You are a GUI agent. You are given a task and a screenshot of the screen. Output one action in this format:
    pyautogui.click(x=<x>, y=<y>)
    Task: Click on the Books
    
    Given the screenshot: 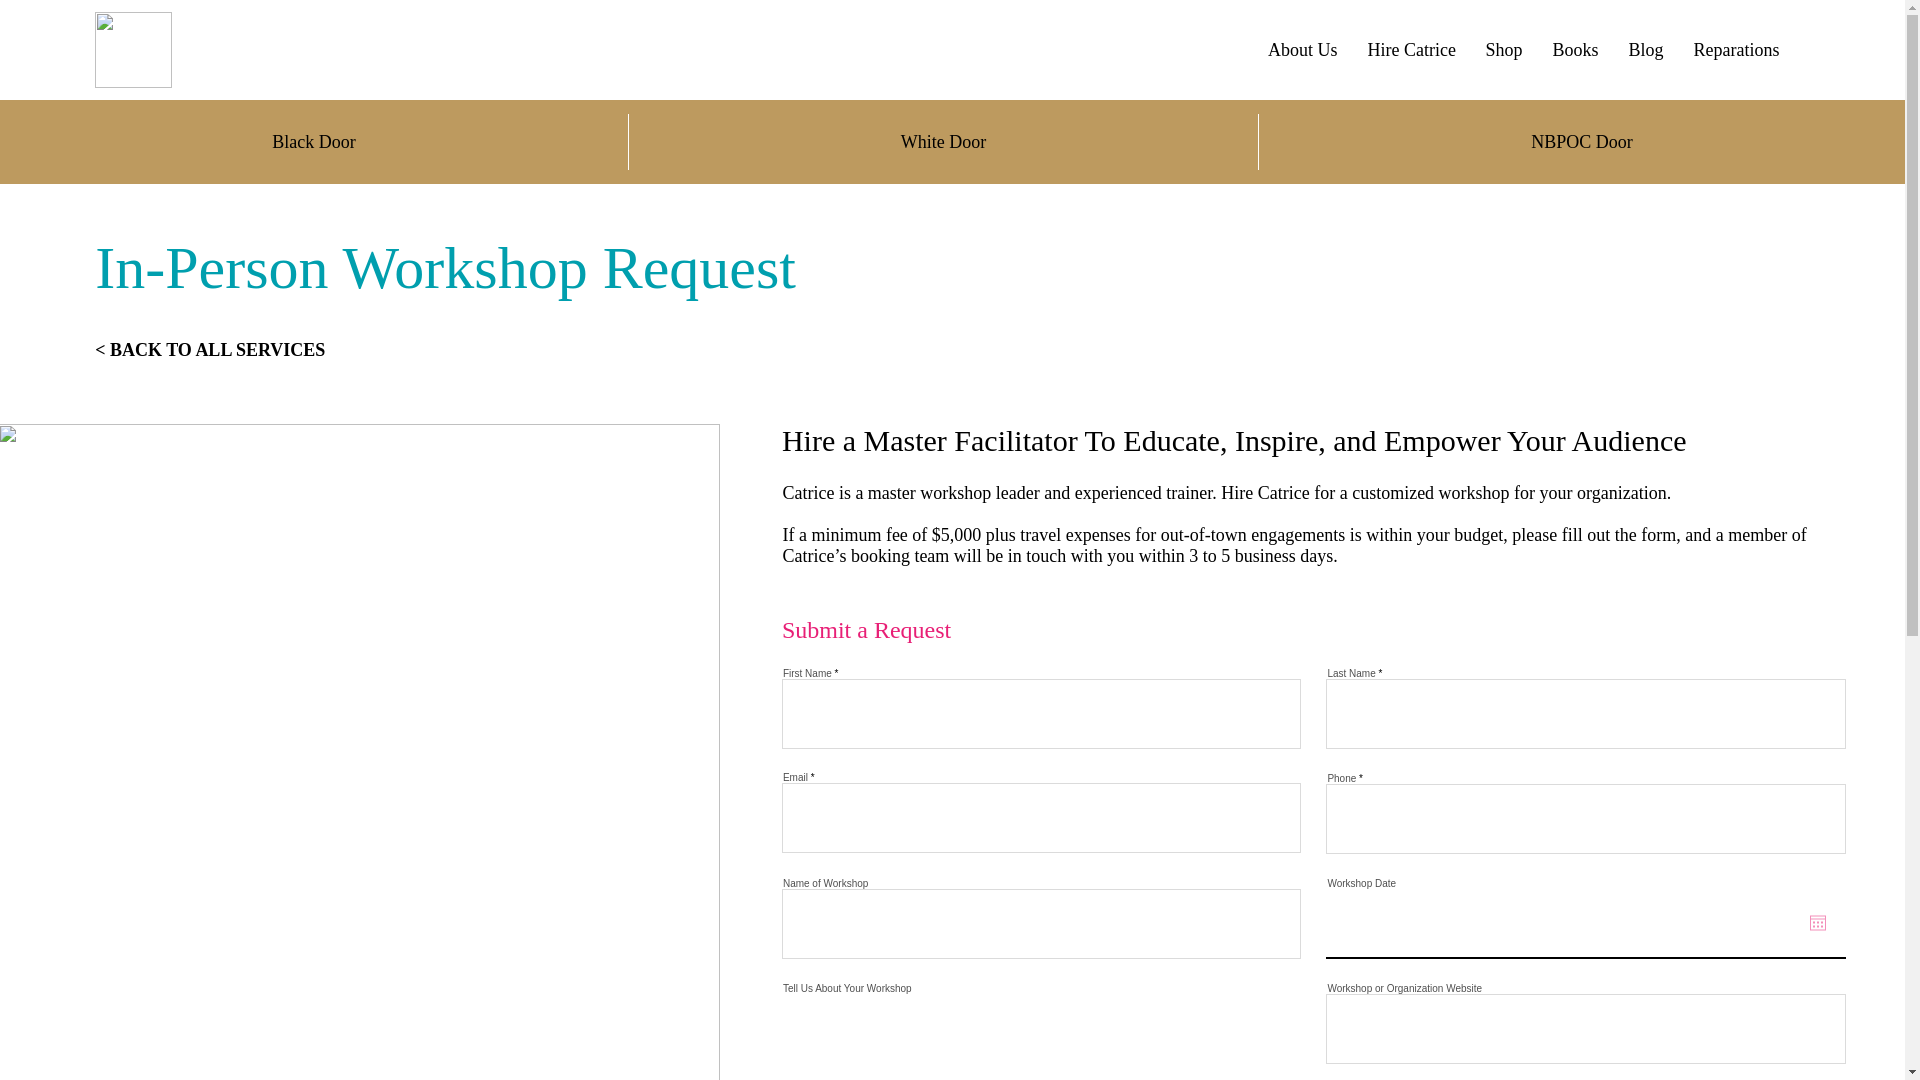 What is the action you would take?
    pyautogui.click(x=1576, y=50)
    